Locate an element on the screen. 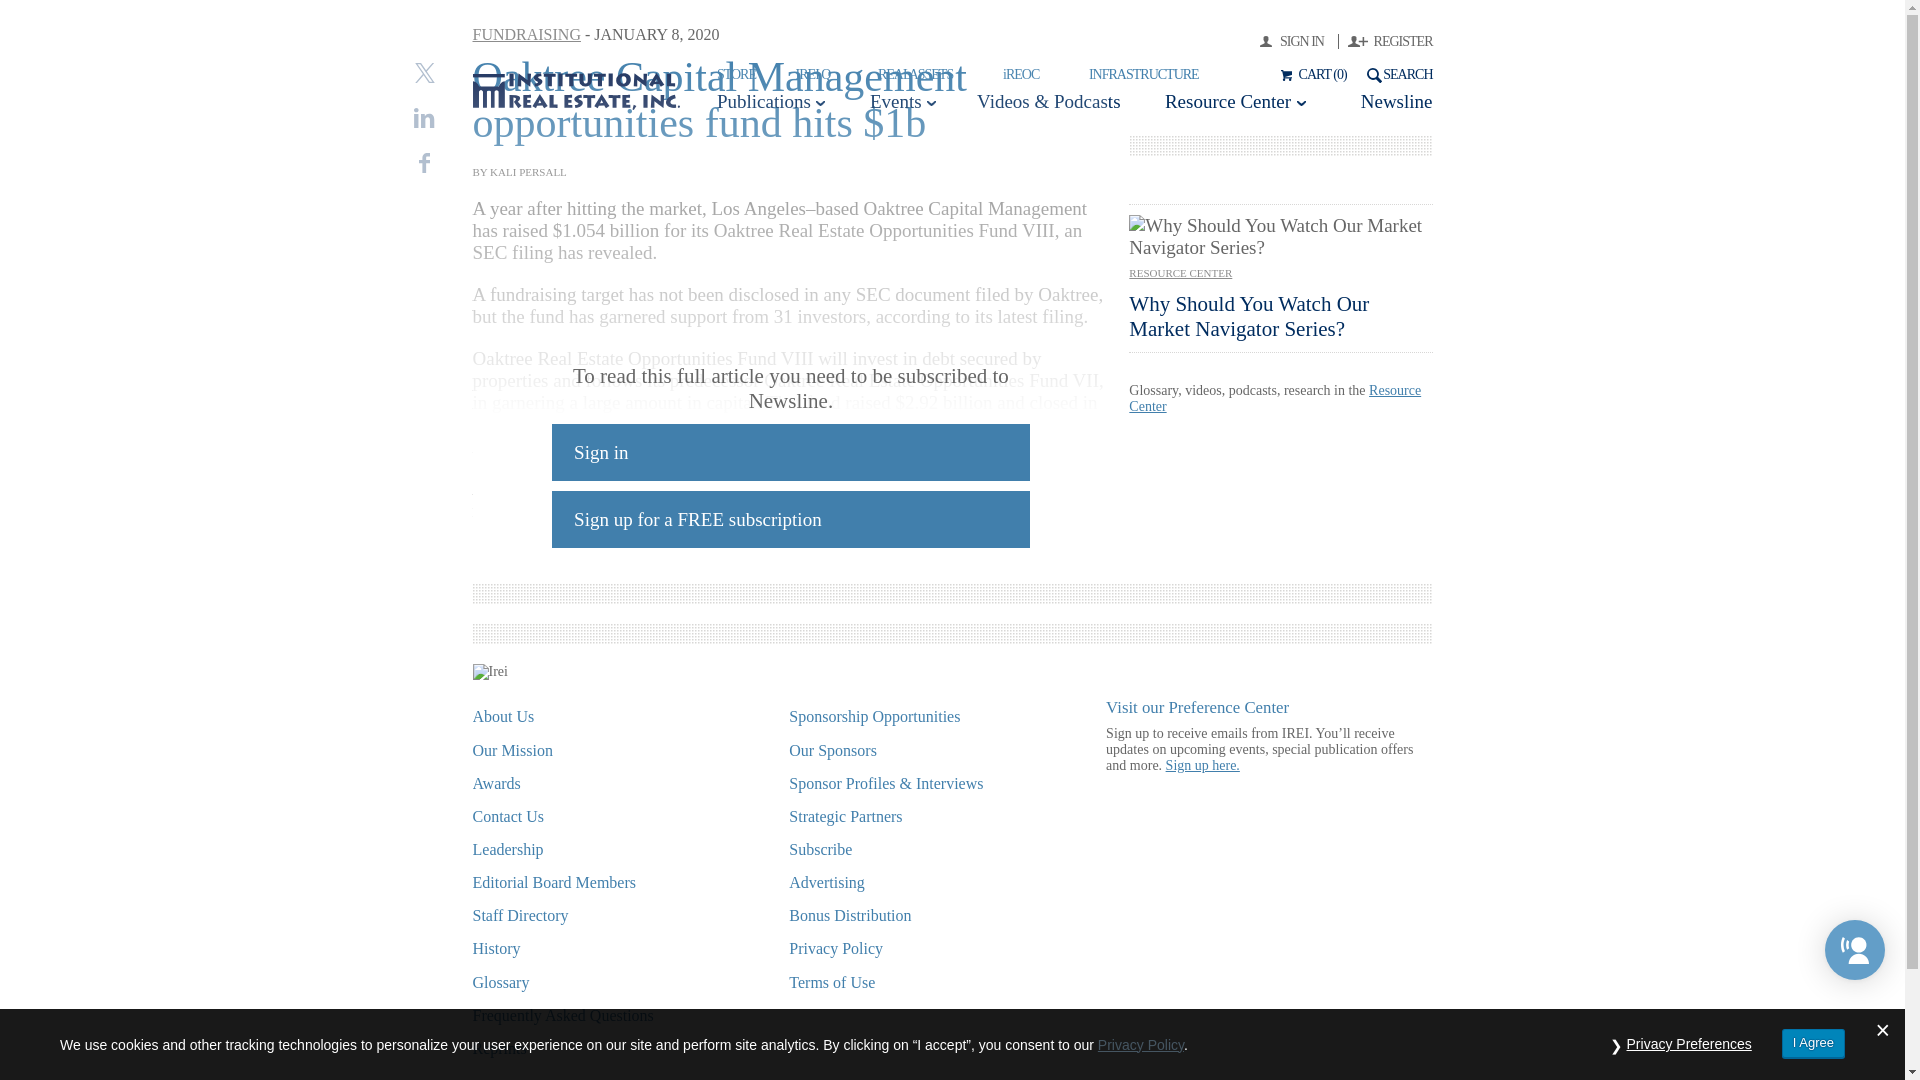 The image size is (1920, 1080). STORE is located at coordinates (736, 74).